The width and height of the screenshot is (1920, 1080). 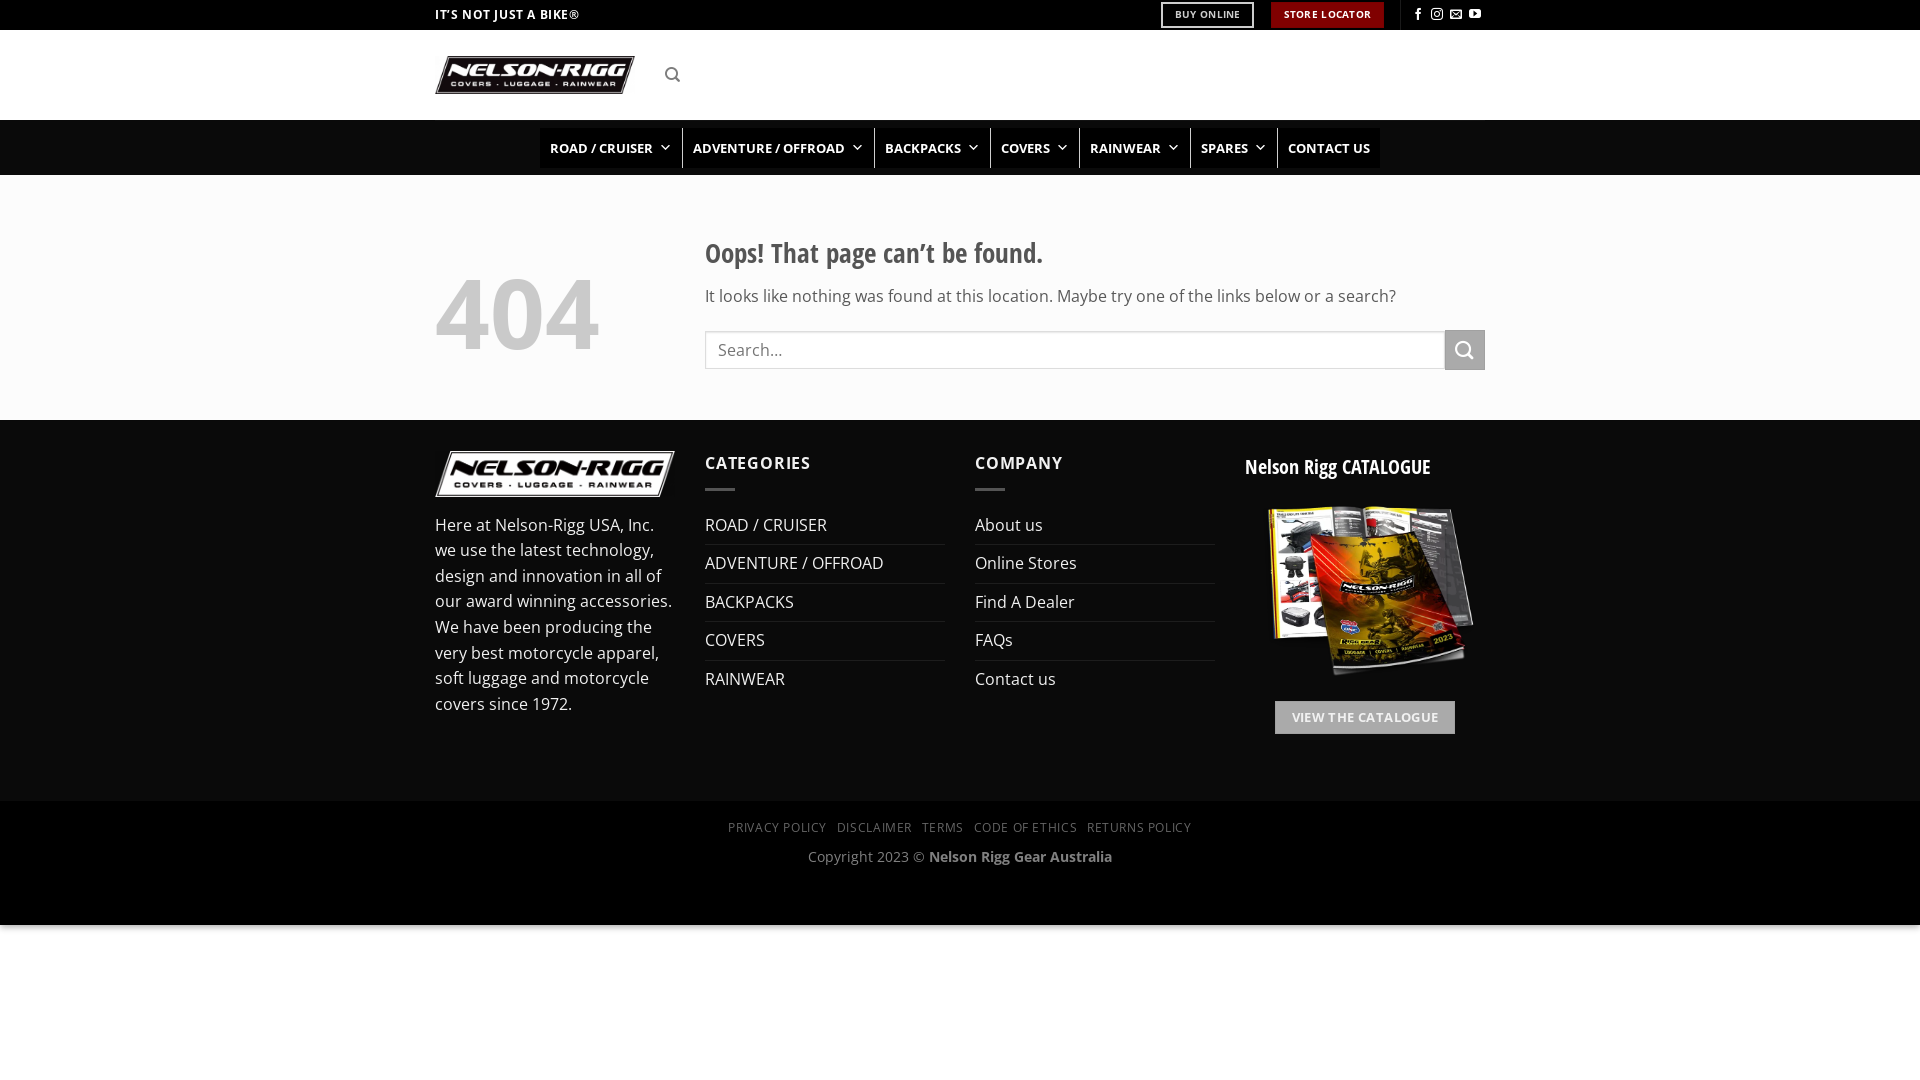 I want to click on Find A Dealer, so click(x=1025, y=603).